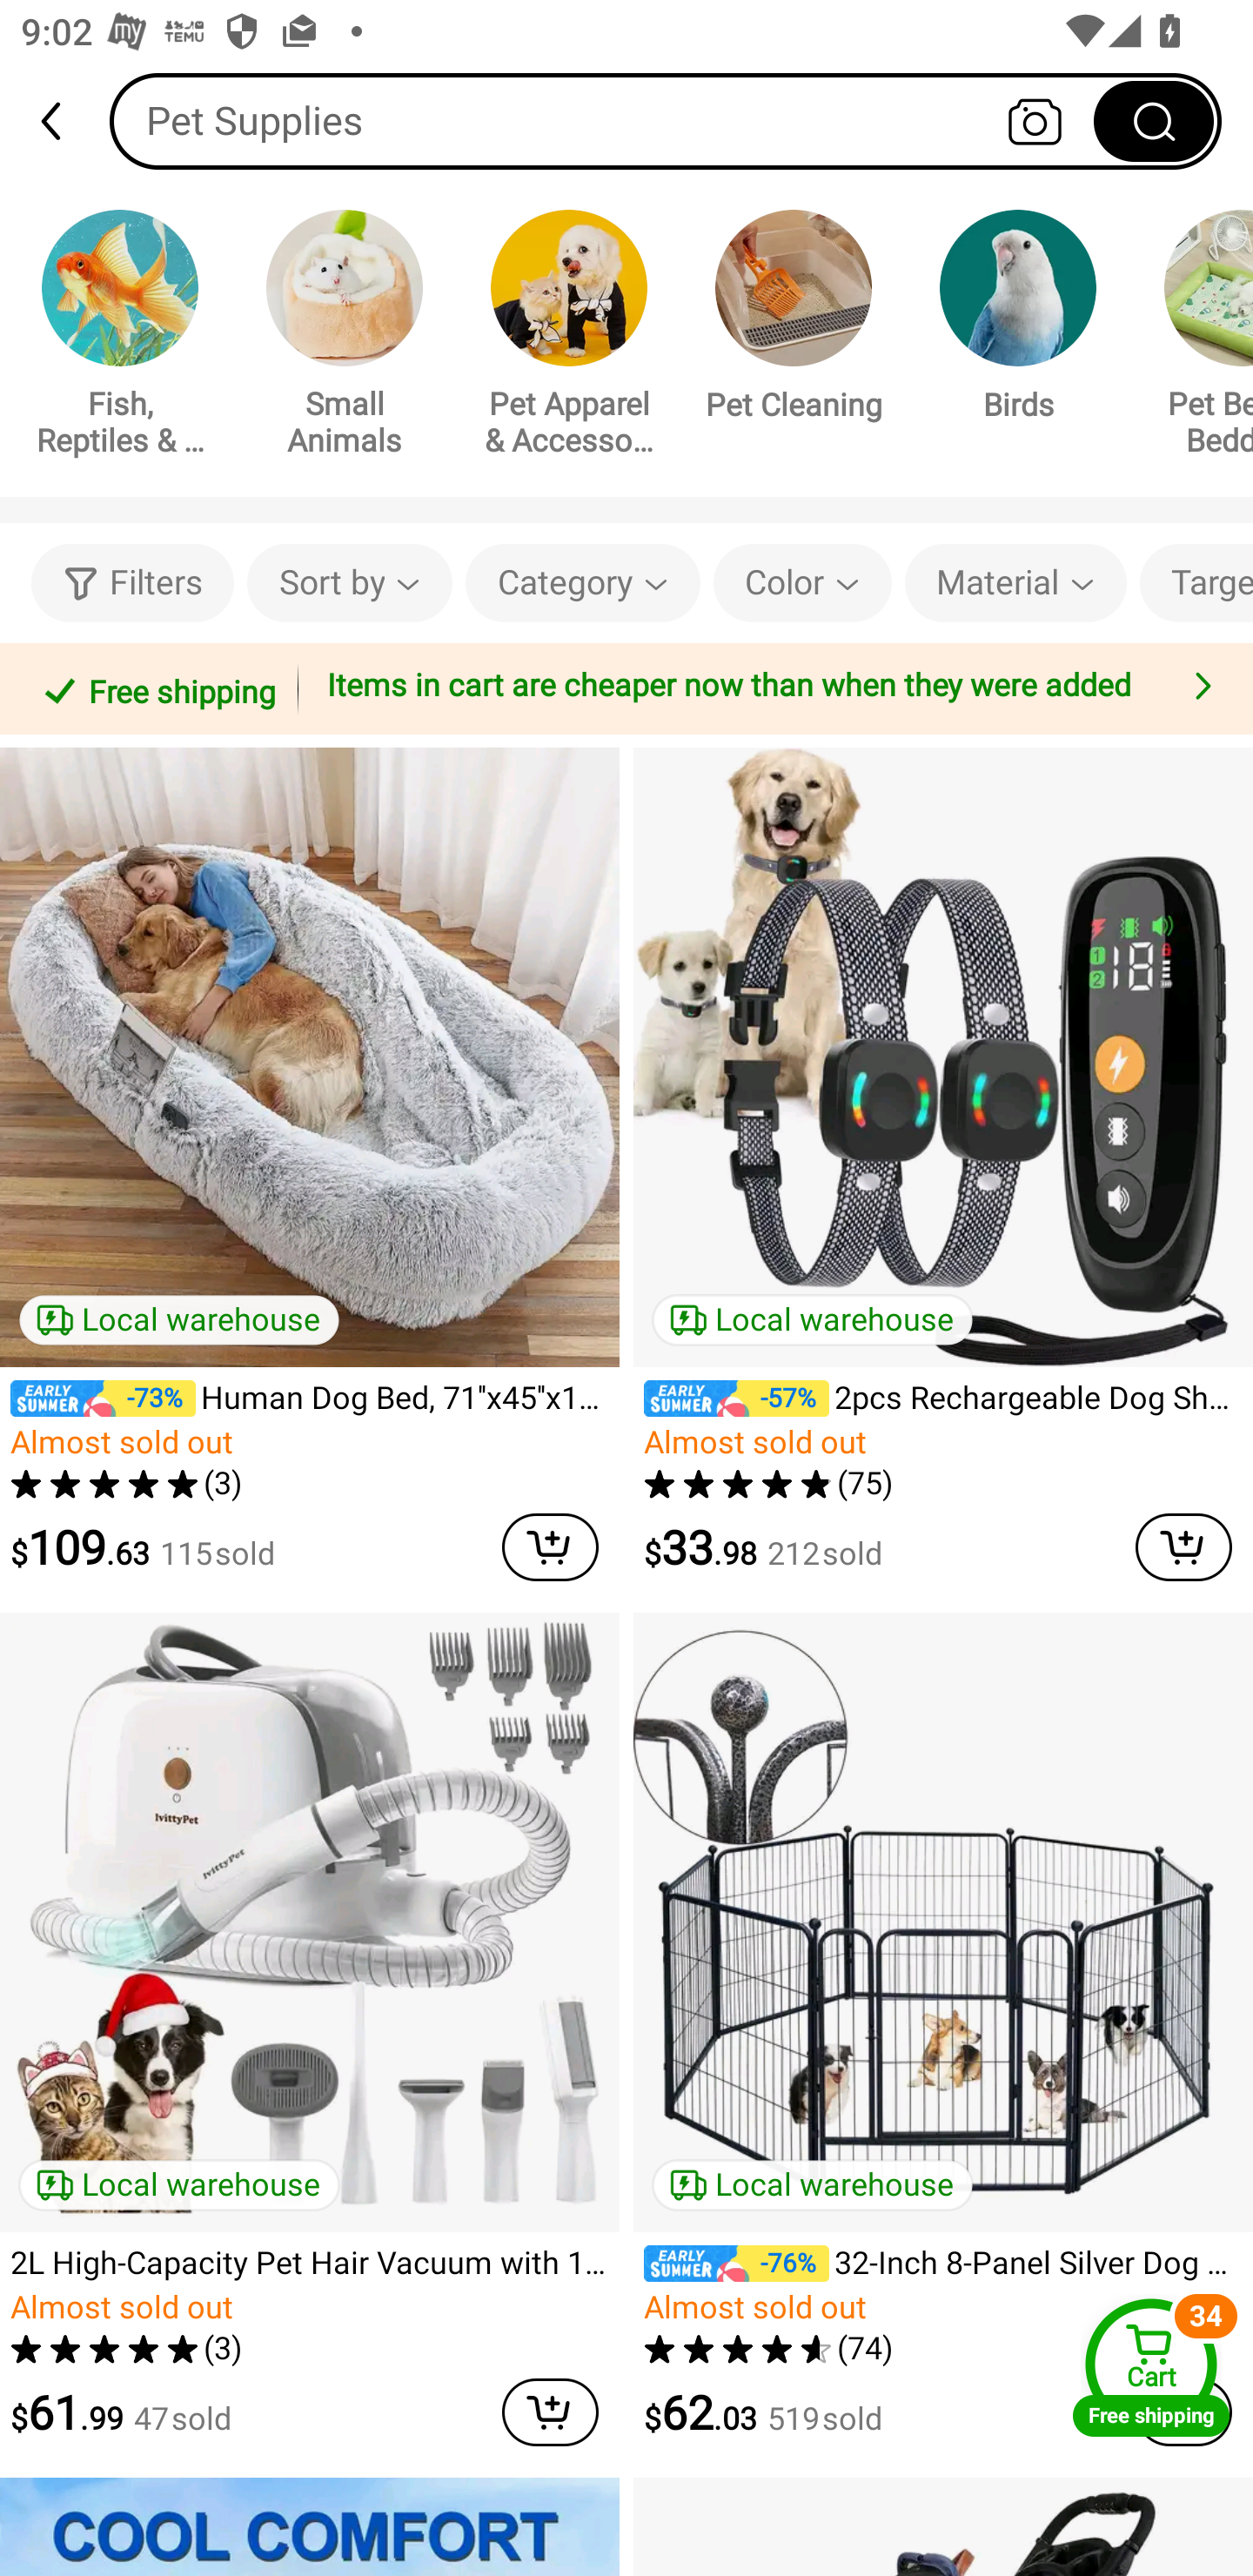 This screenshot has height=2576, width=1253. What do you see at coordinates (120, 338) in the screenshot?
I see `Fish, Reptiles & Amphibians` at bounding box center [120, 338].